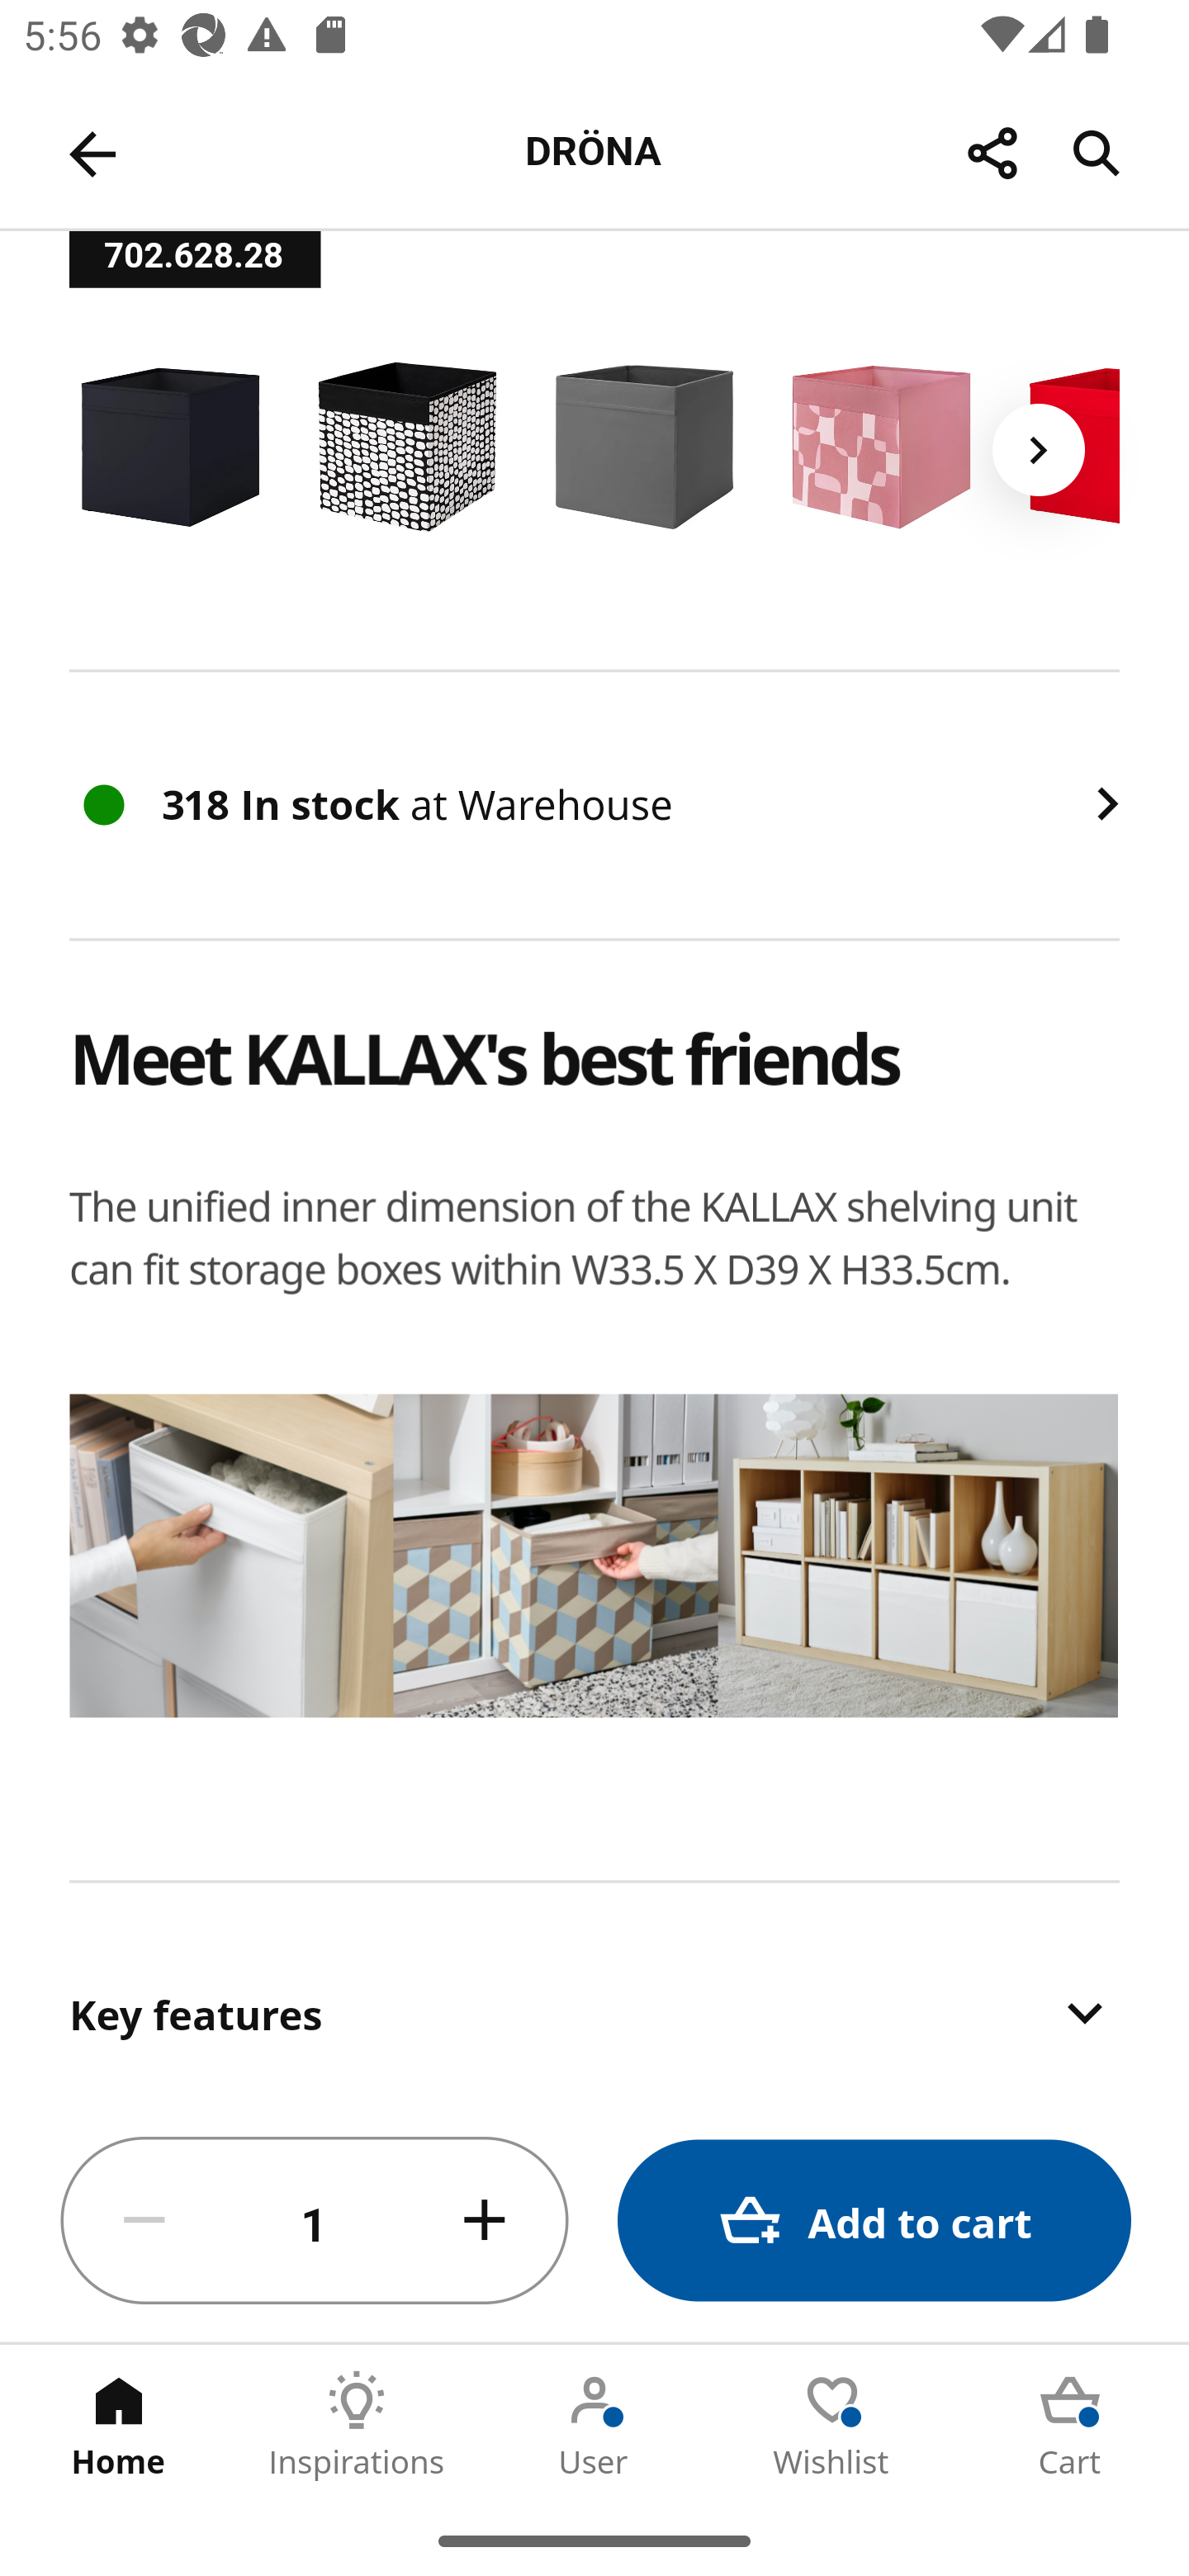 This screenshot has width=1189, height=2576. Describe the element at coordinates (594, 2425) in the screenshot. I see `User
Tab 3 of 5` at that location.